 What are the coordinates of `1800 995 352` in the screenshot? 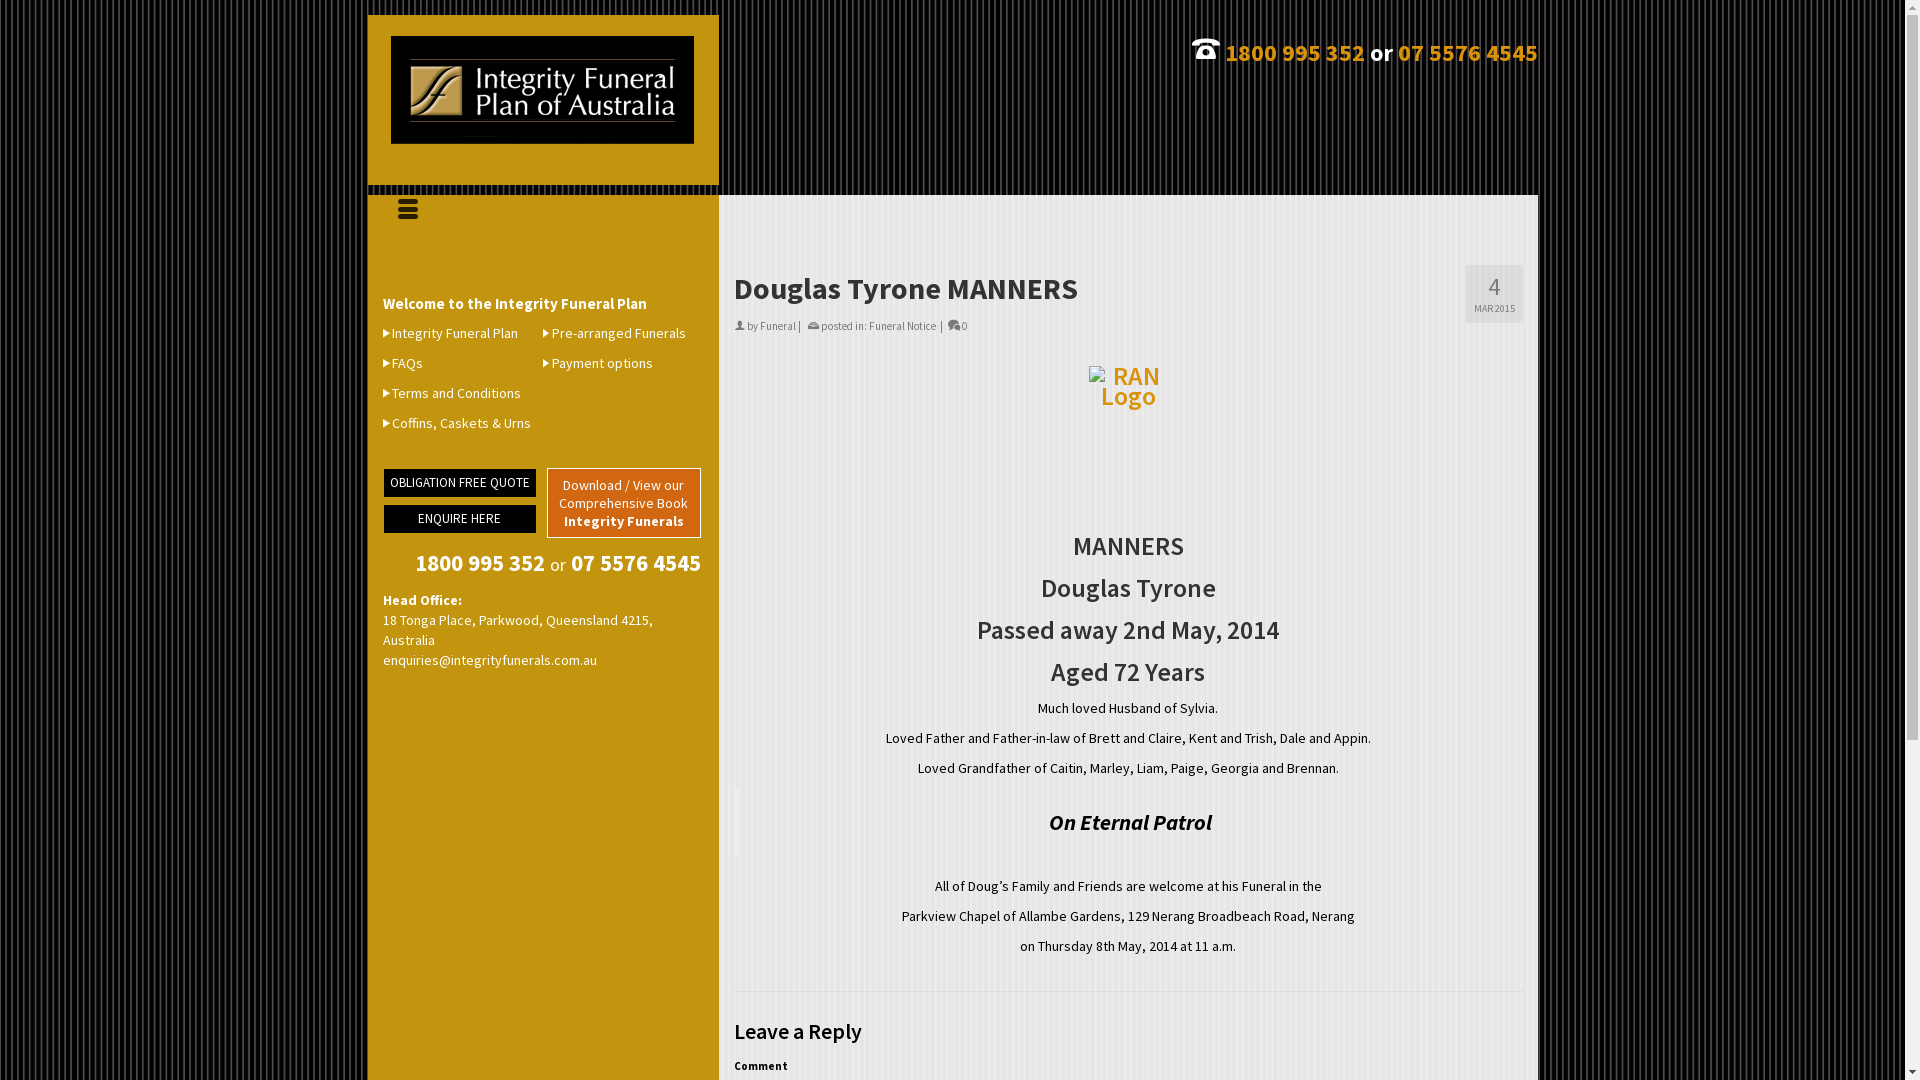 It's located at (1294, 52).